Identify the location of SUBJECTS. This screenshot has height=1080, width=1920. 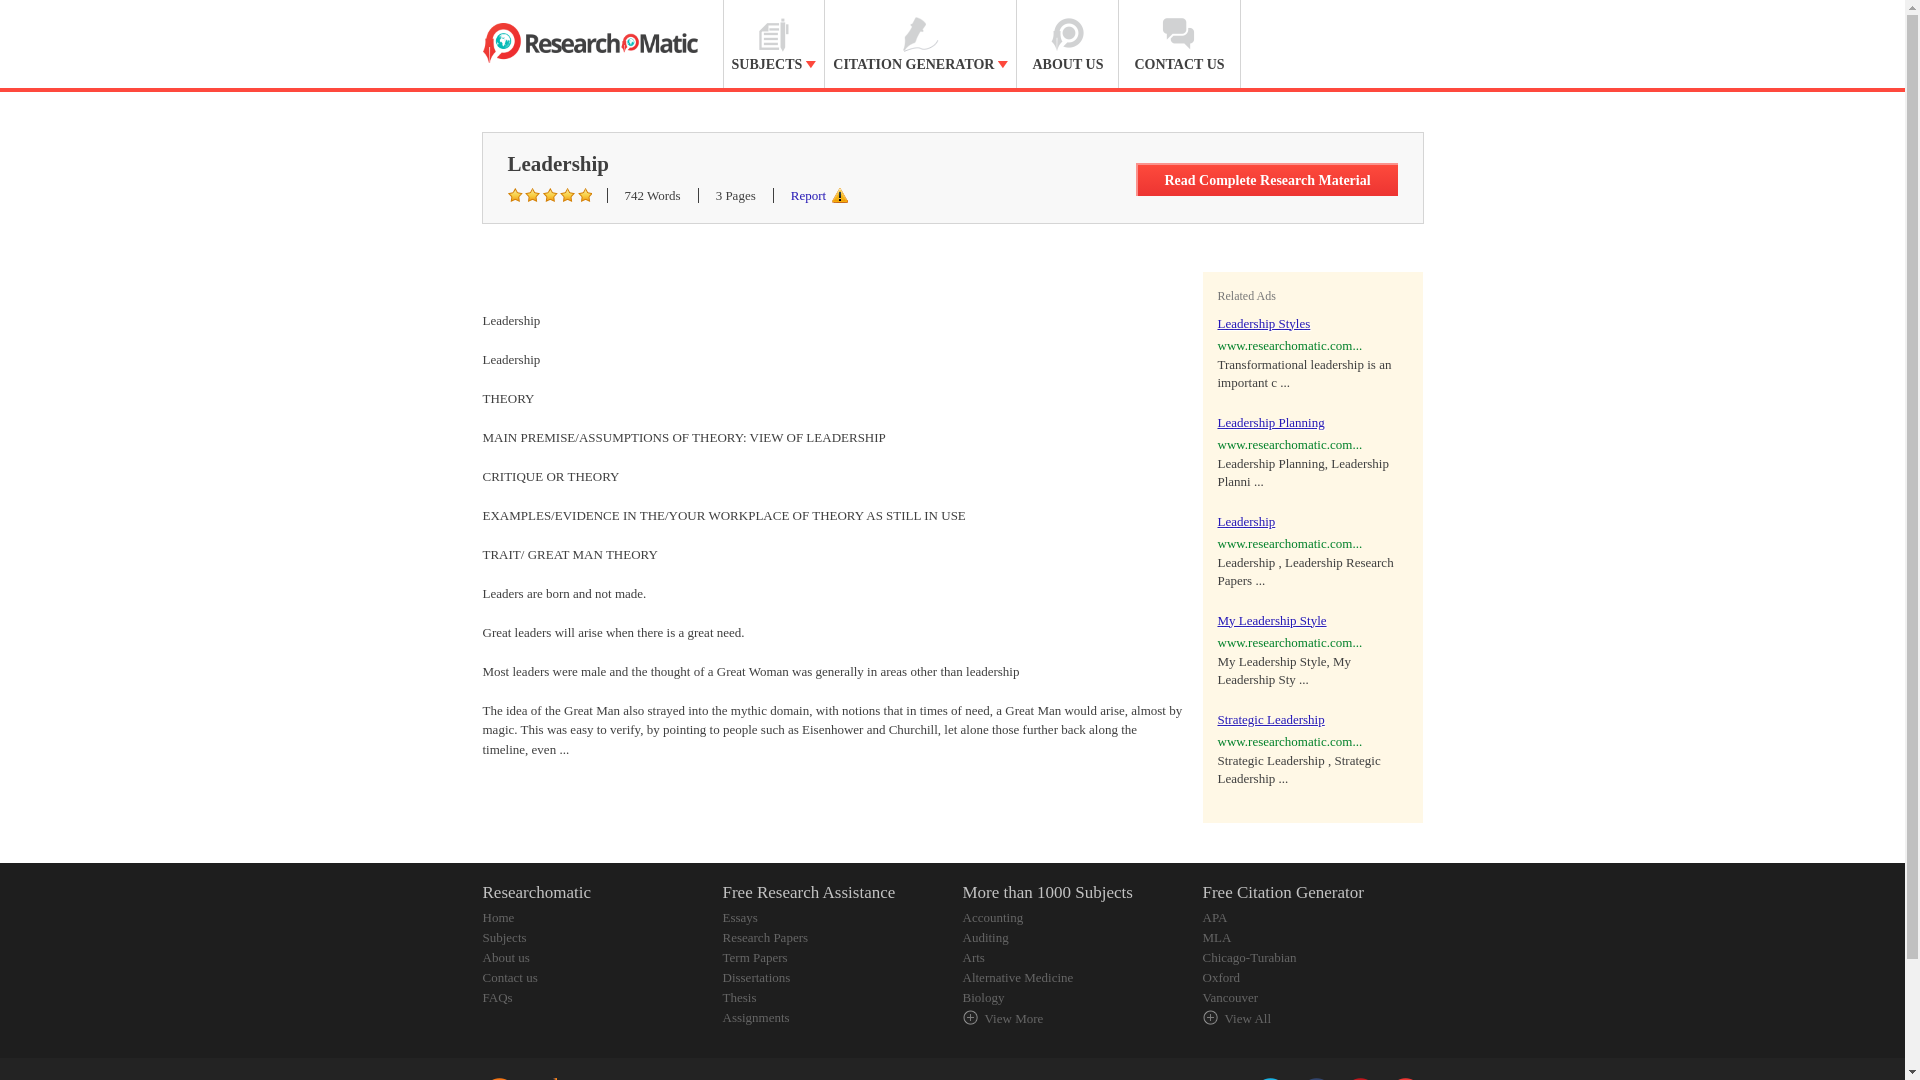
(774, 44).